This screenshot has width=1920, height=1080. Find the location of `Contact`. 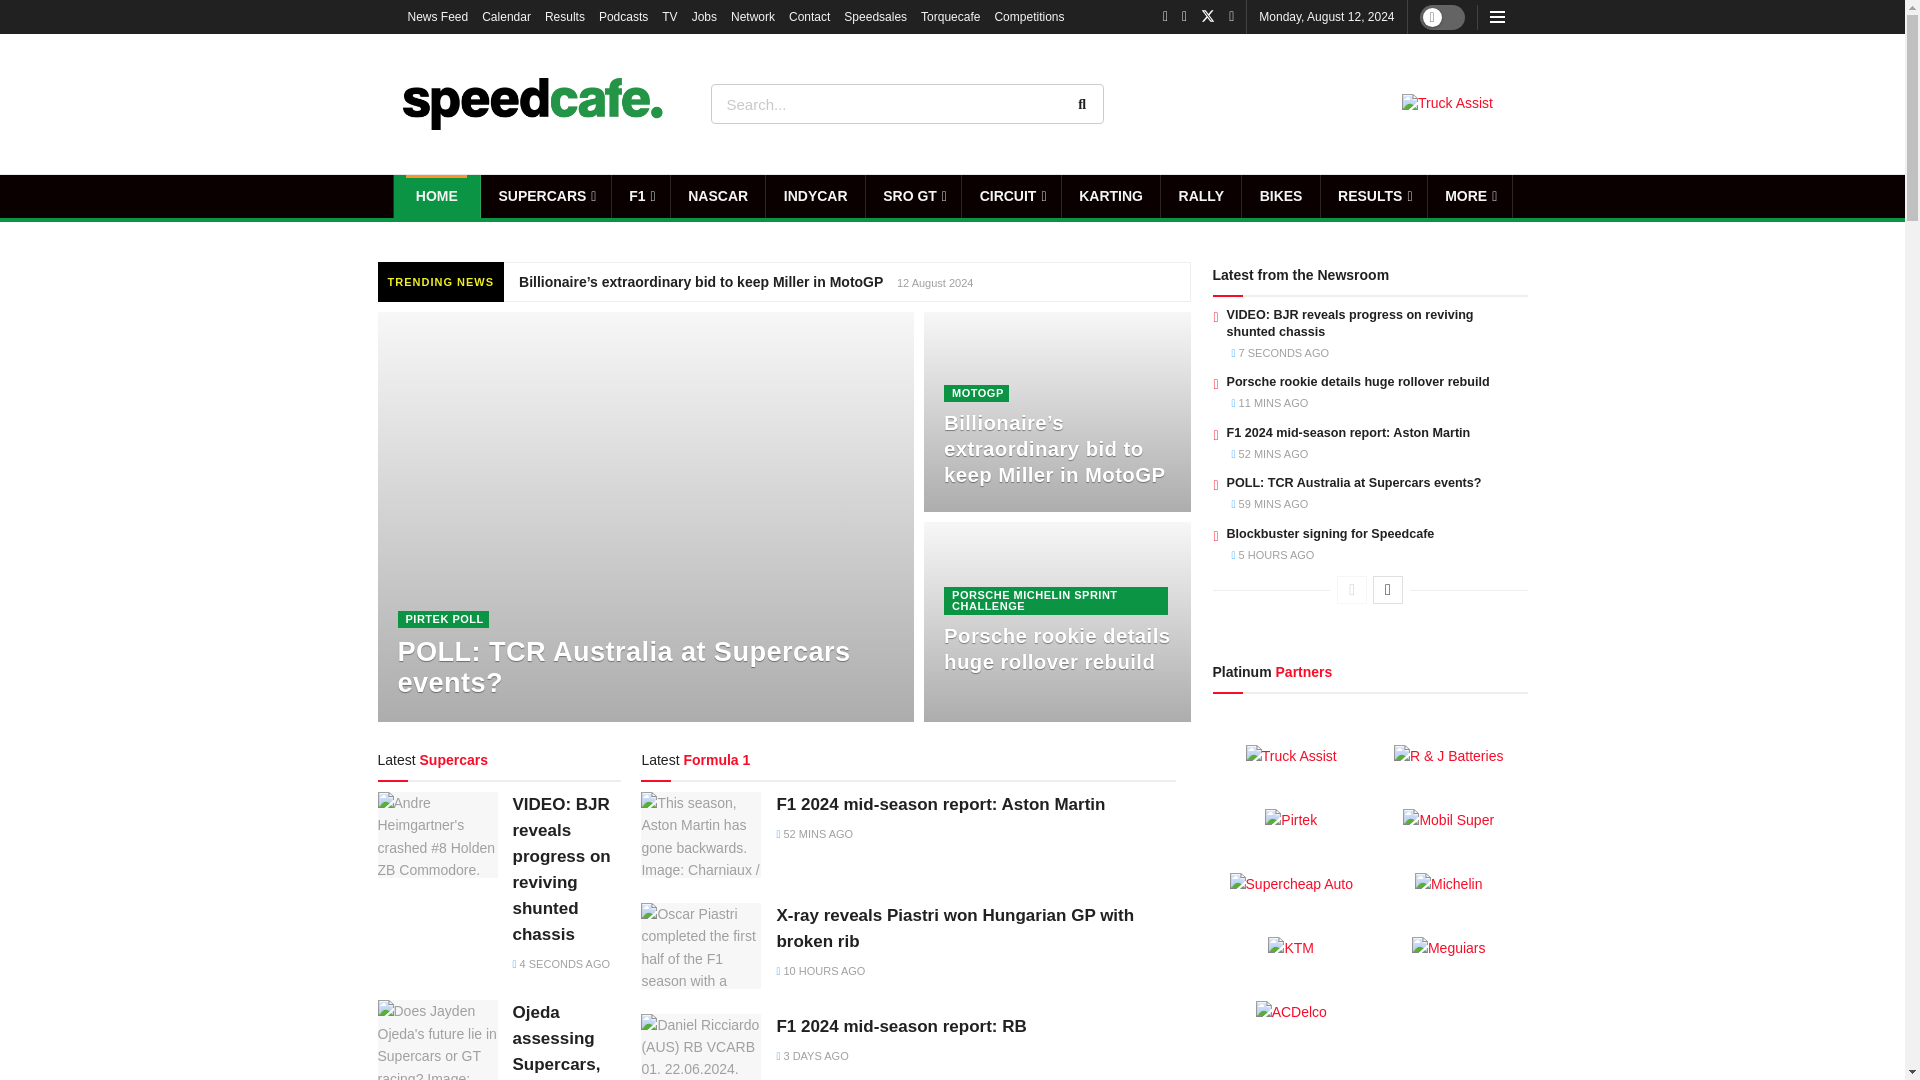

Contact is located at coordinates (809, 16).